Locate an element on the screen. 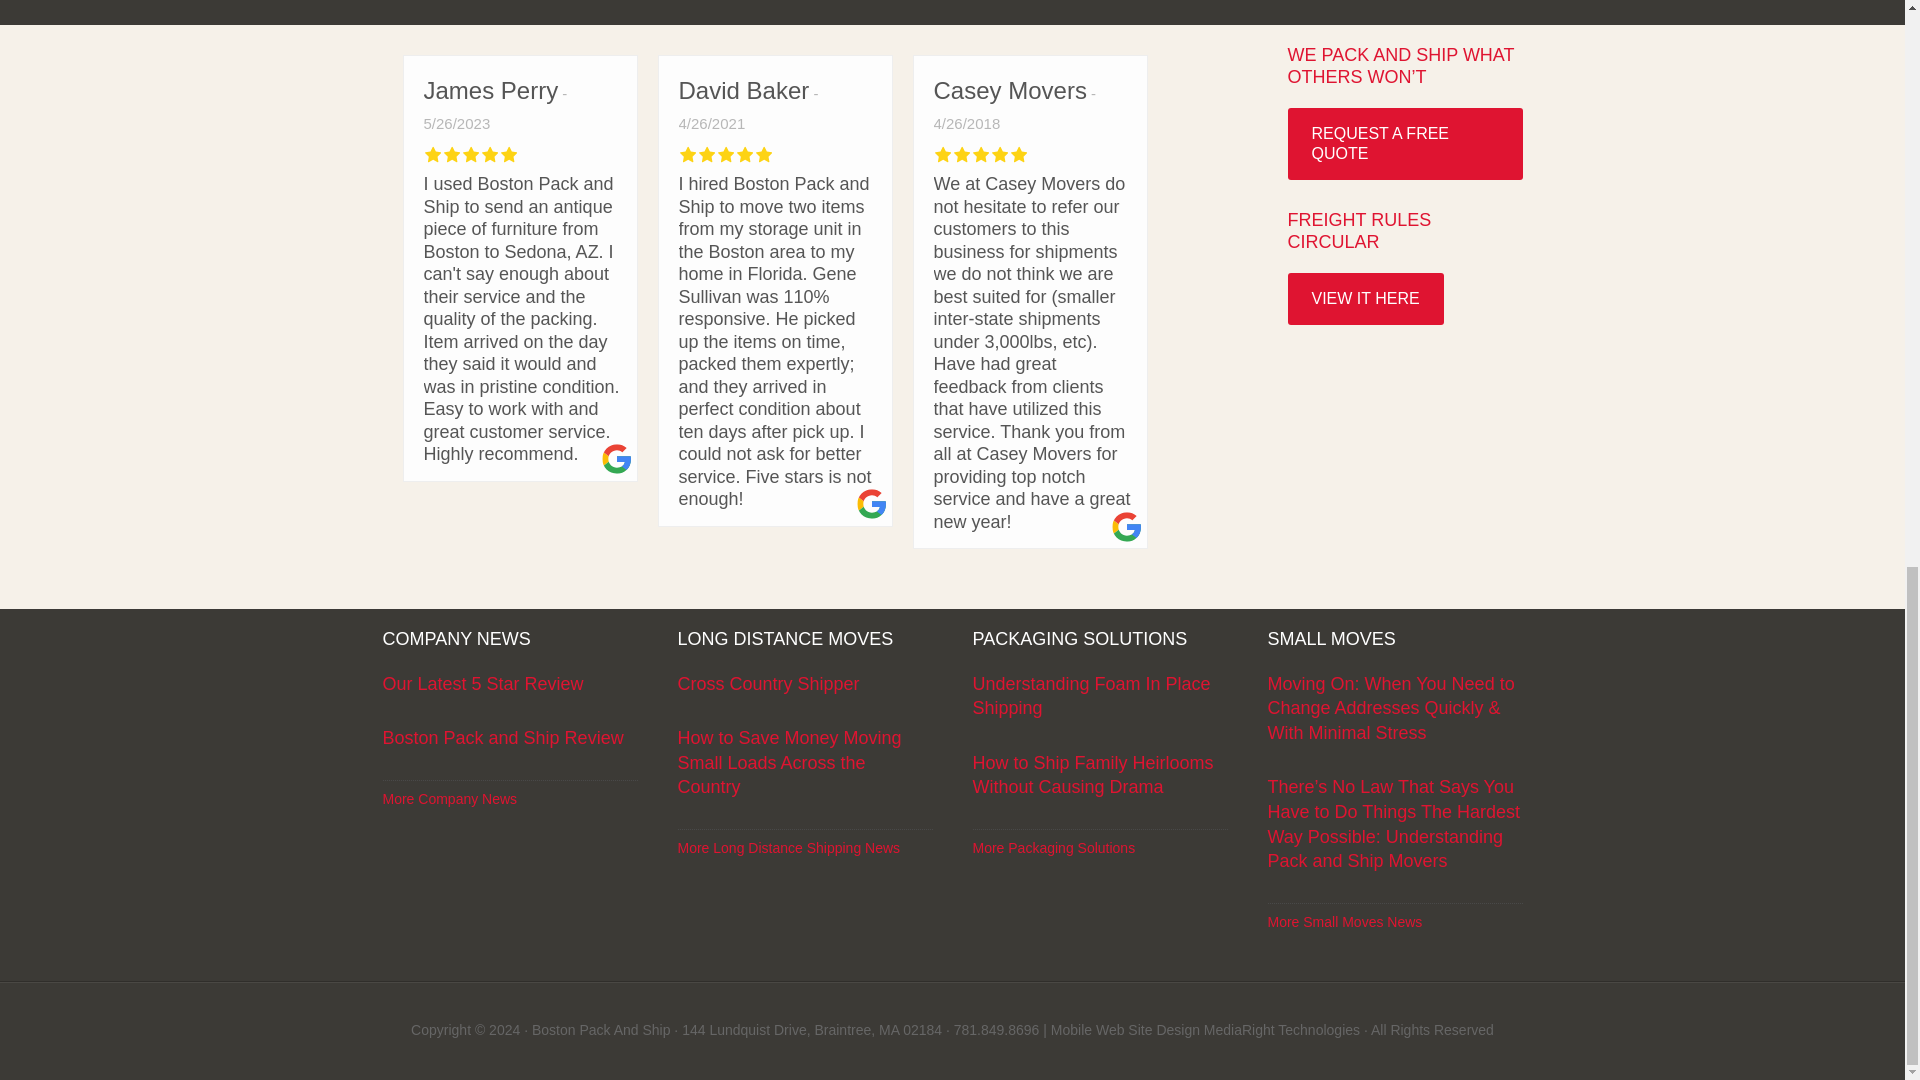 Image resolution: width=1920 pixels, height=1080 pixels. Packaging Solutions is located at coordinates (1052, 848).